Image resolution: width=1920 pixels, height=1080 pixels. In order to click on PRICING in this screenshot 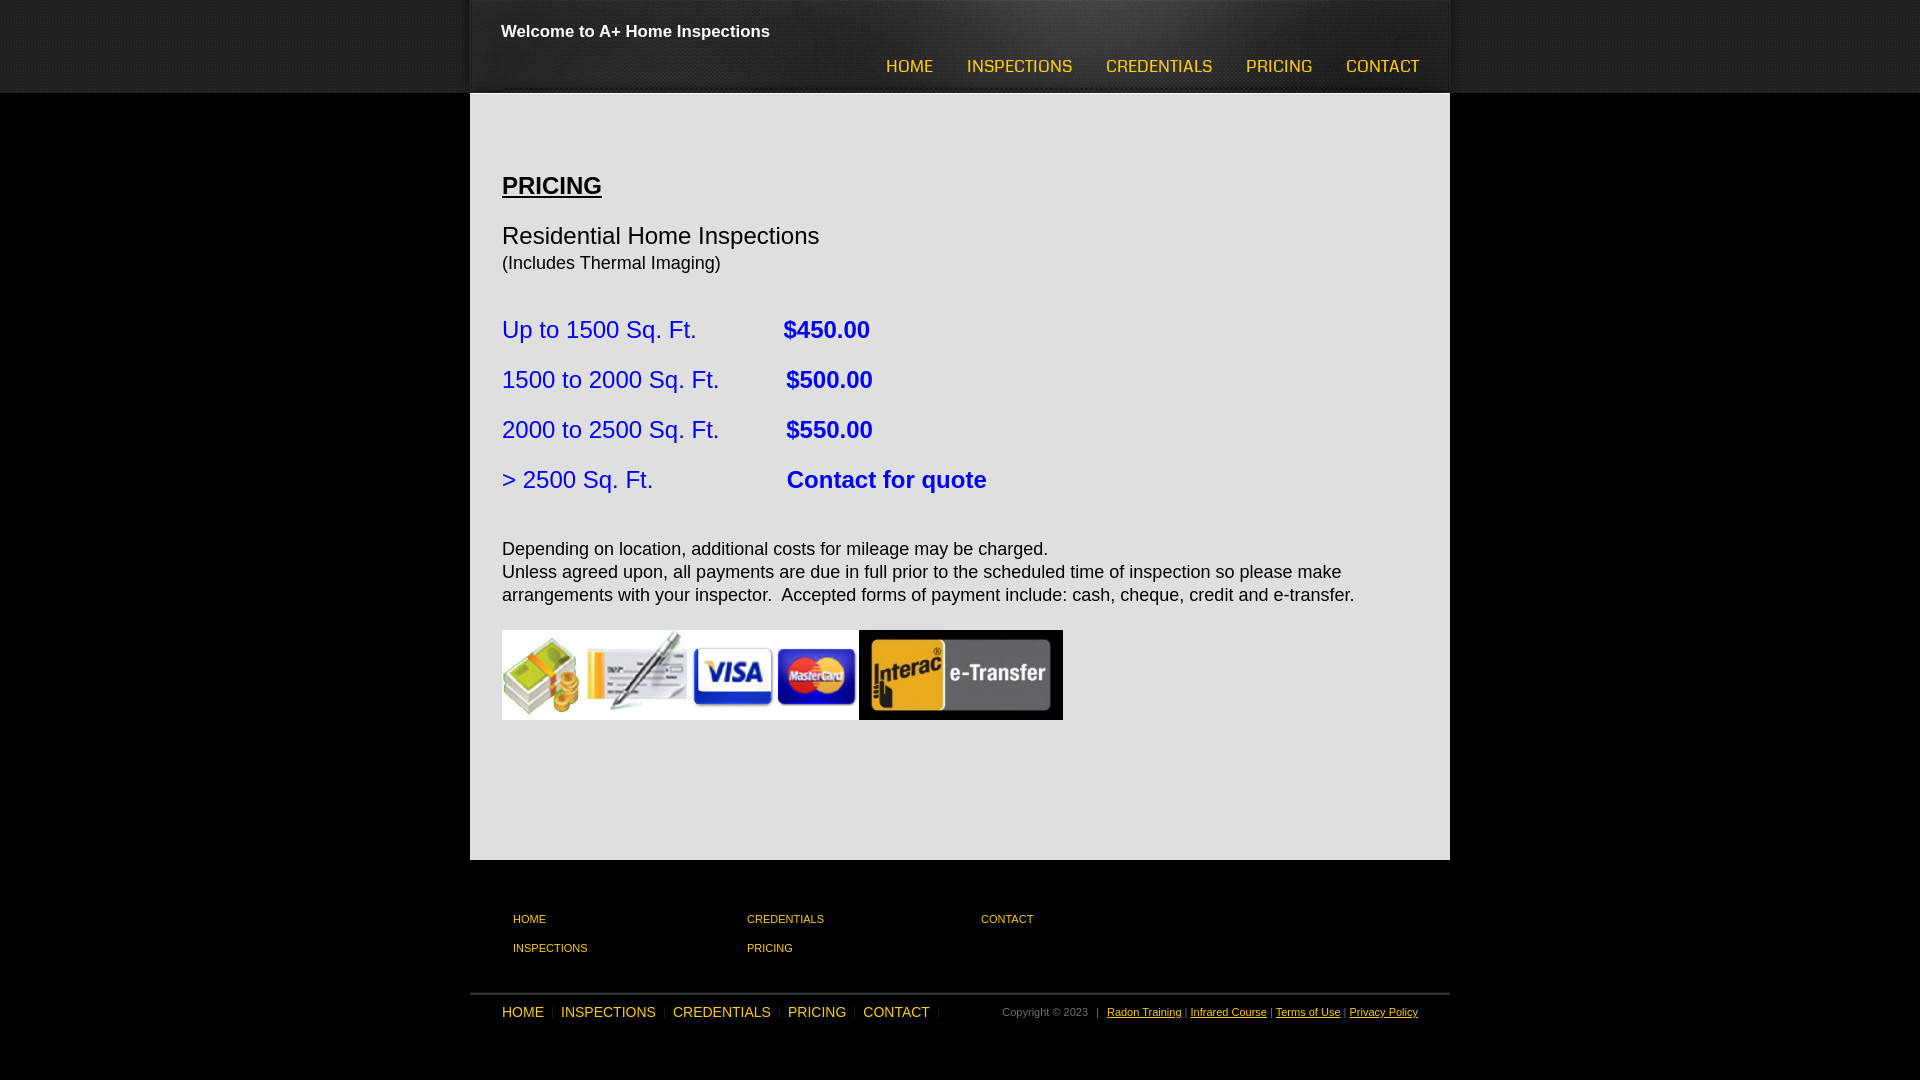, I will do `click(770, 948)`.